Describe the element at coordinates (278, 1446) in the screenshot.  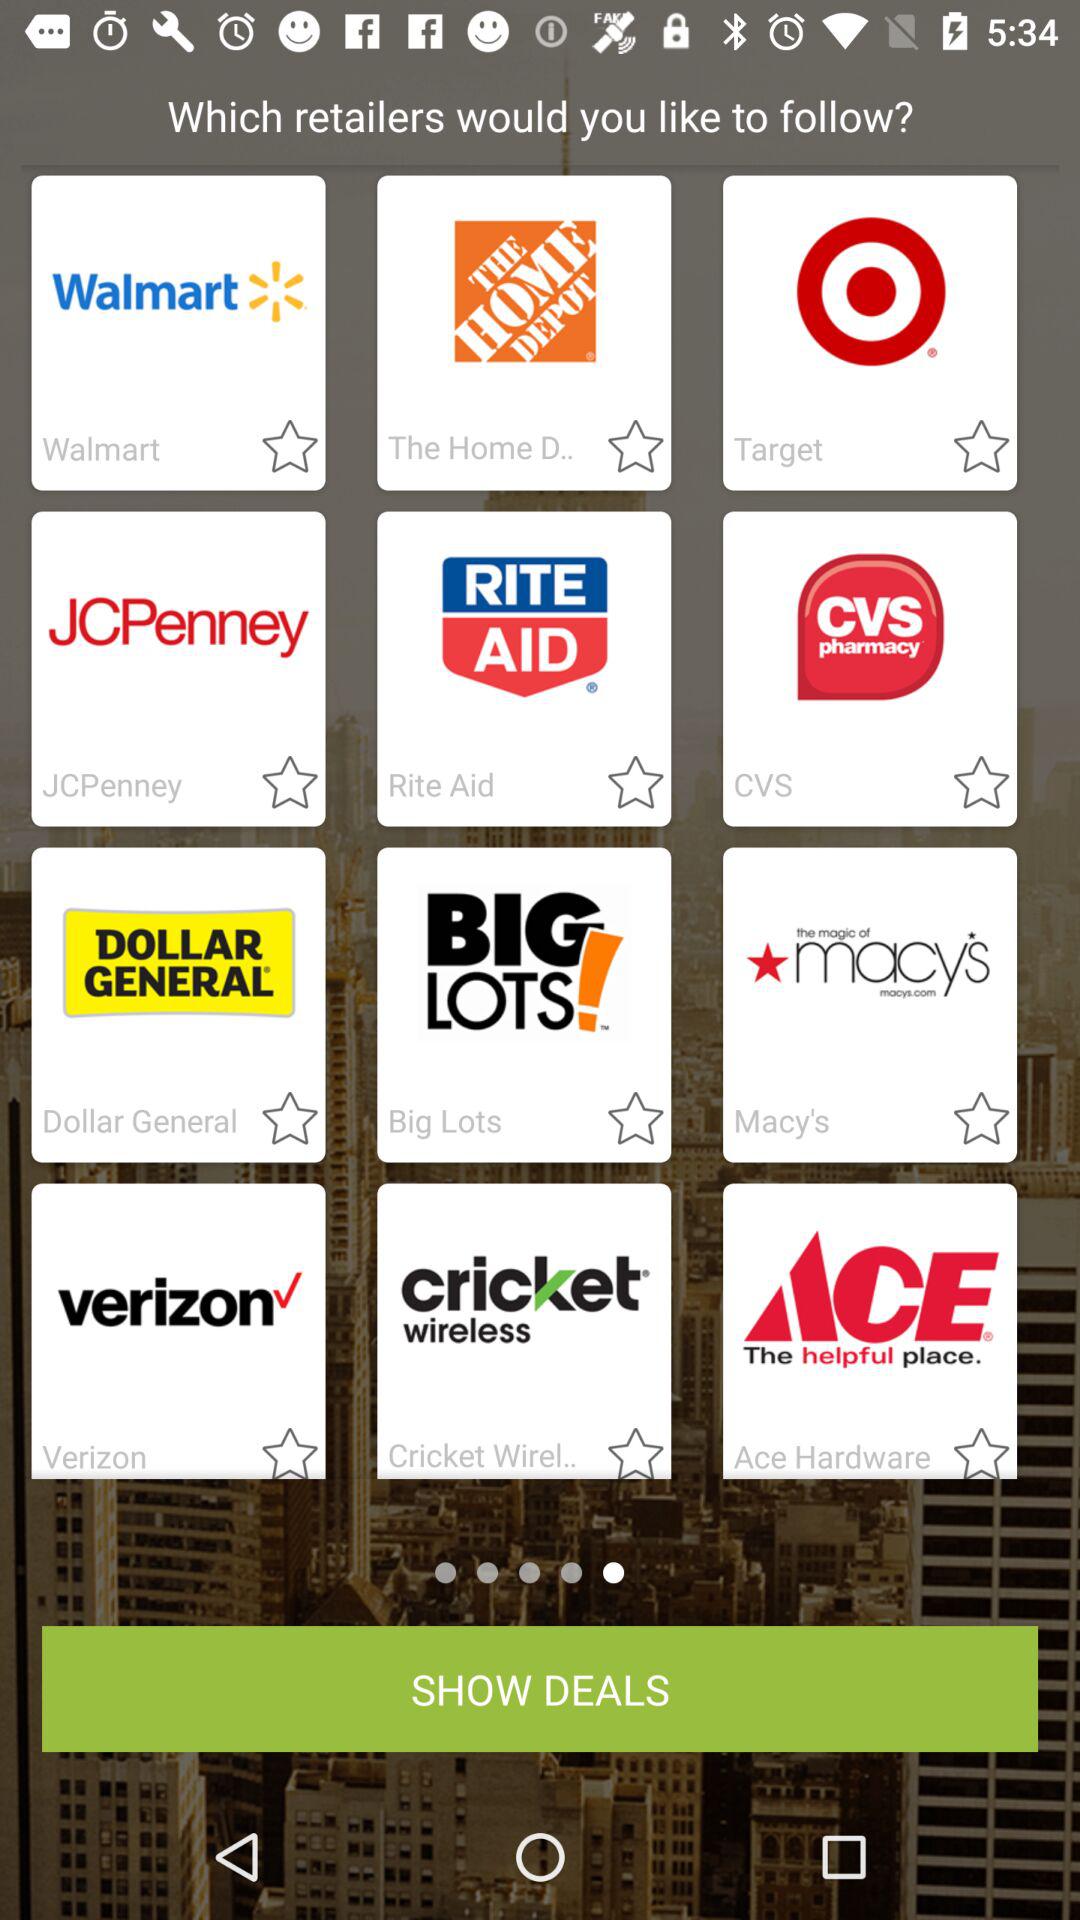
I see `favrite verizon` at that location.